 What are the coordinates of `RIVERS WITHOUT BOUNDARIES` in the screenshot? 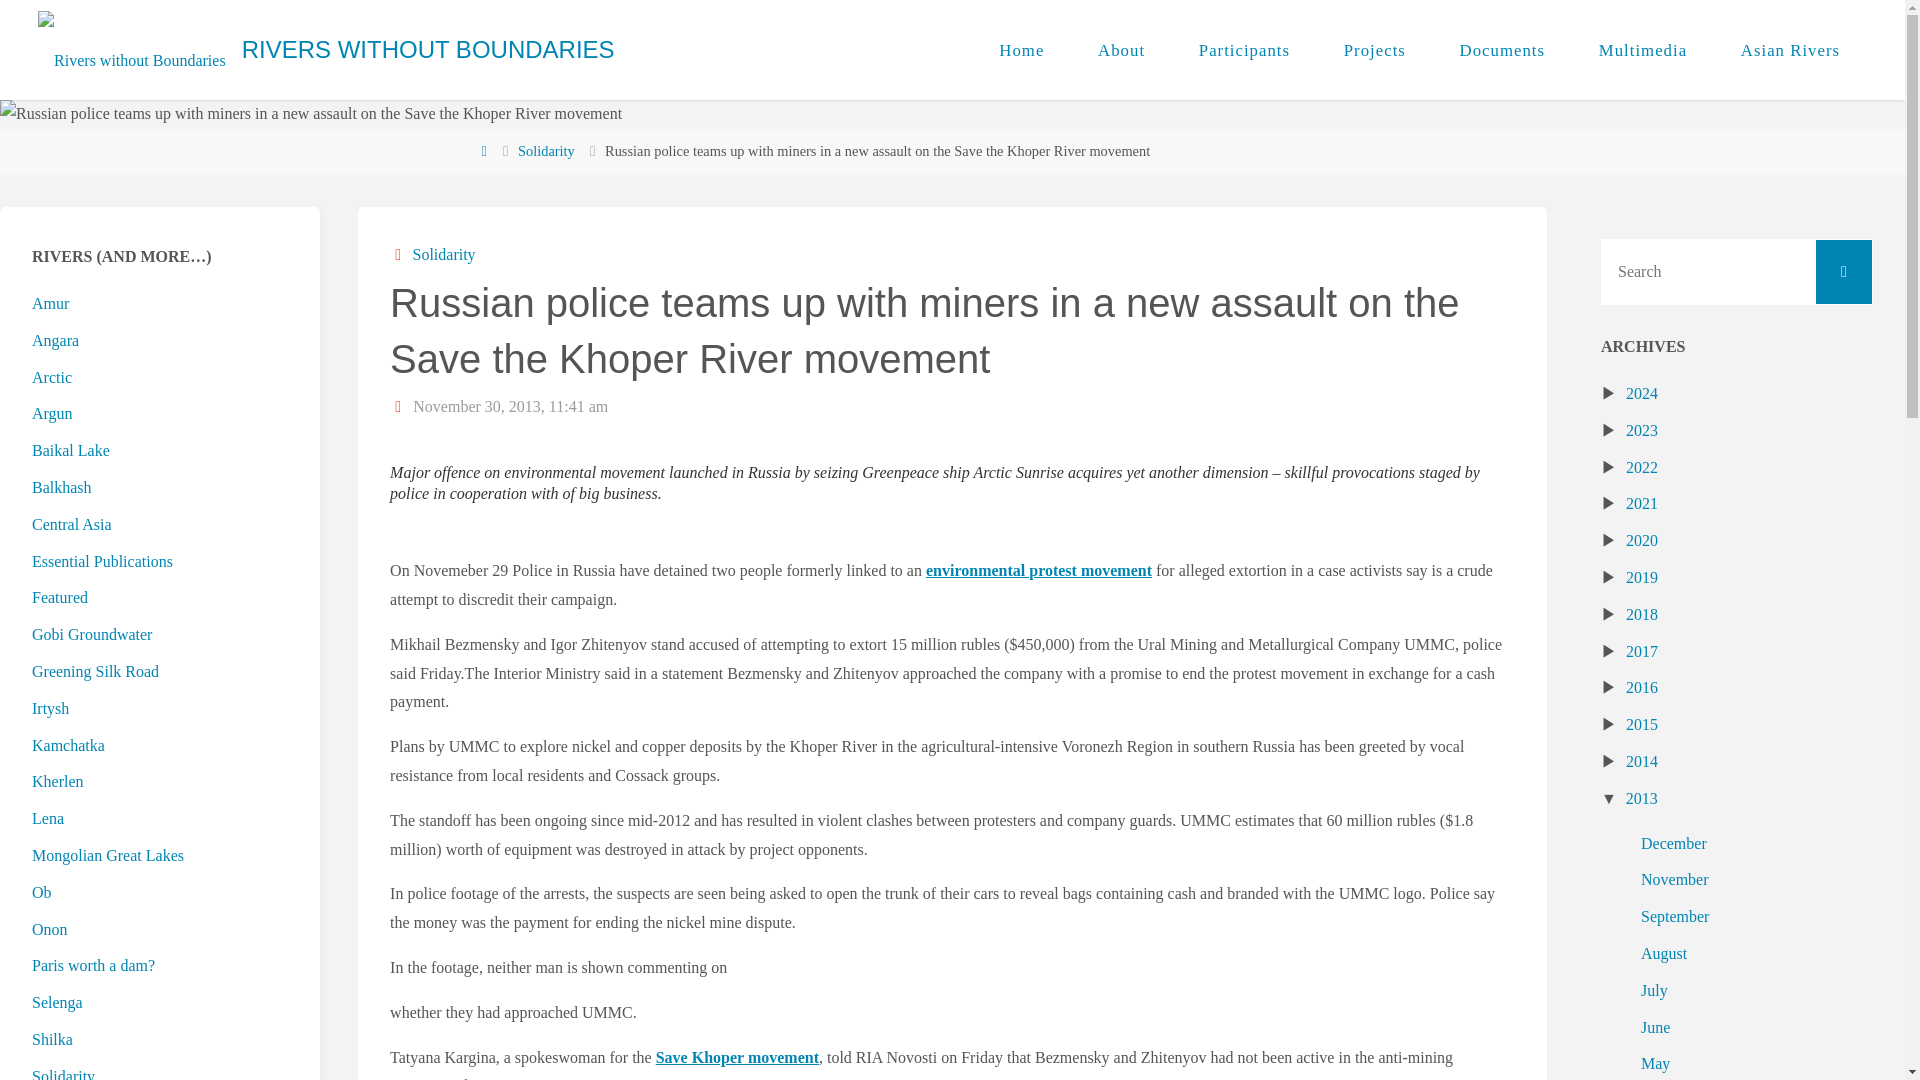 It's located at (428, 50).